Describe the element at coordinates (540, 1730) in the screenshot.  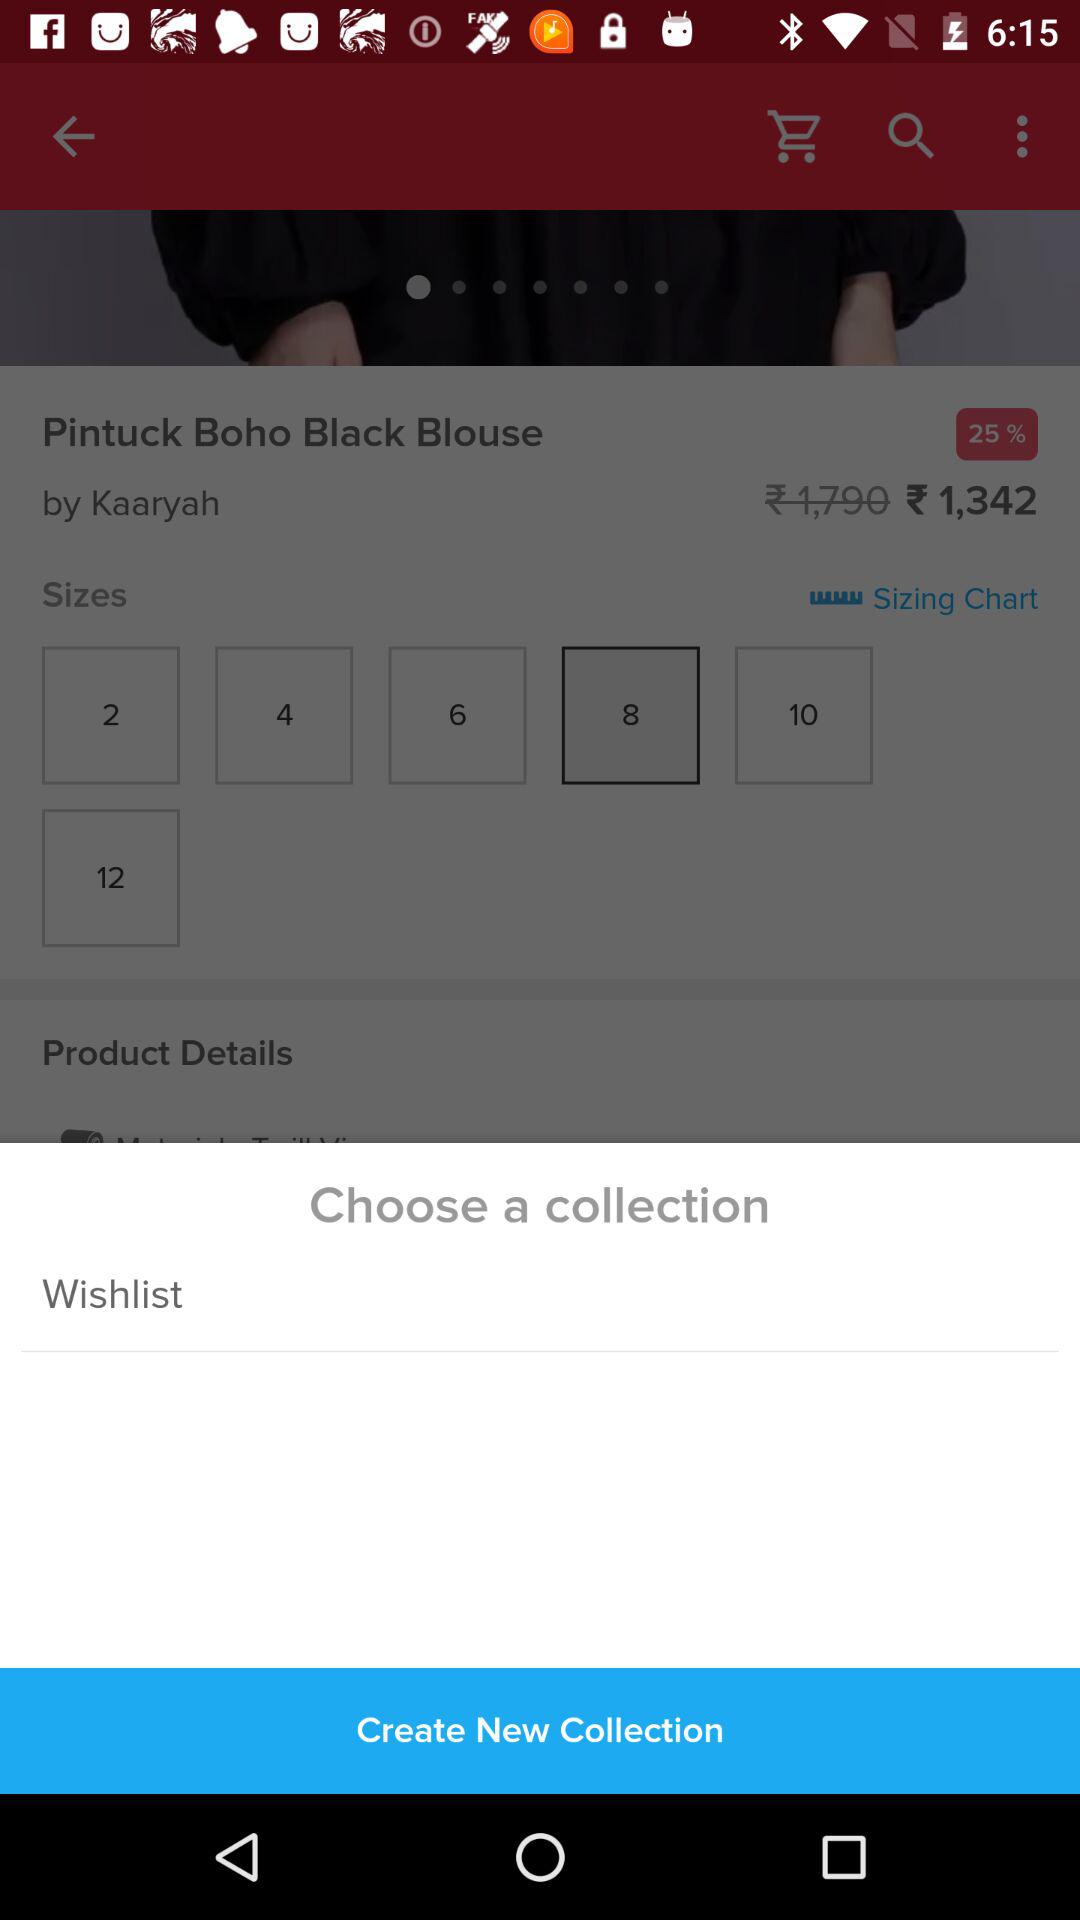
I see `scroll to the create new collection item` at that location.